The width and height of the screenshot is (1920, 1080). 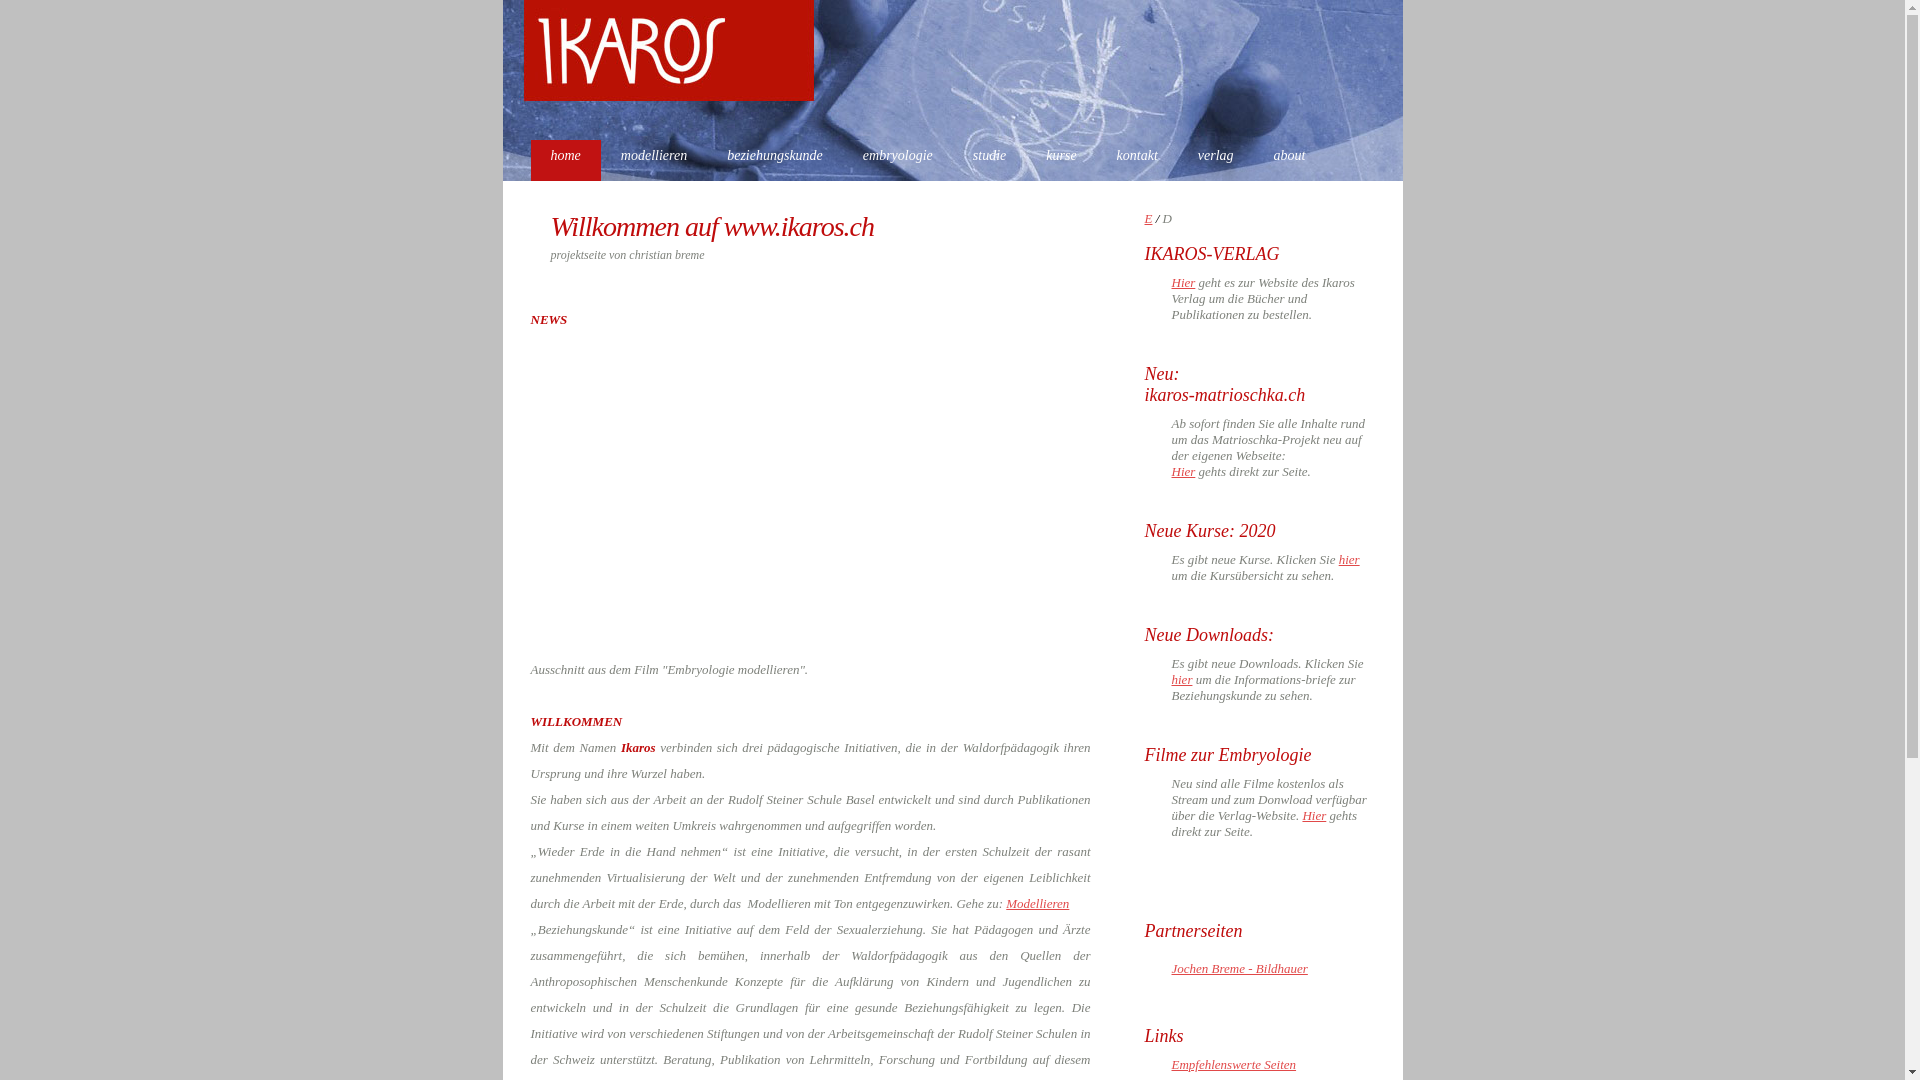 I want to click on Empfehlenswerte Seiten, so click(x=1234, y=1064).